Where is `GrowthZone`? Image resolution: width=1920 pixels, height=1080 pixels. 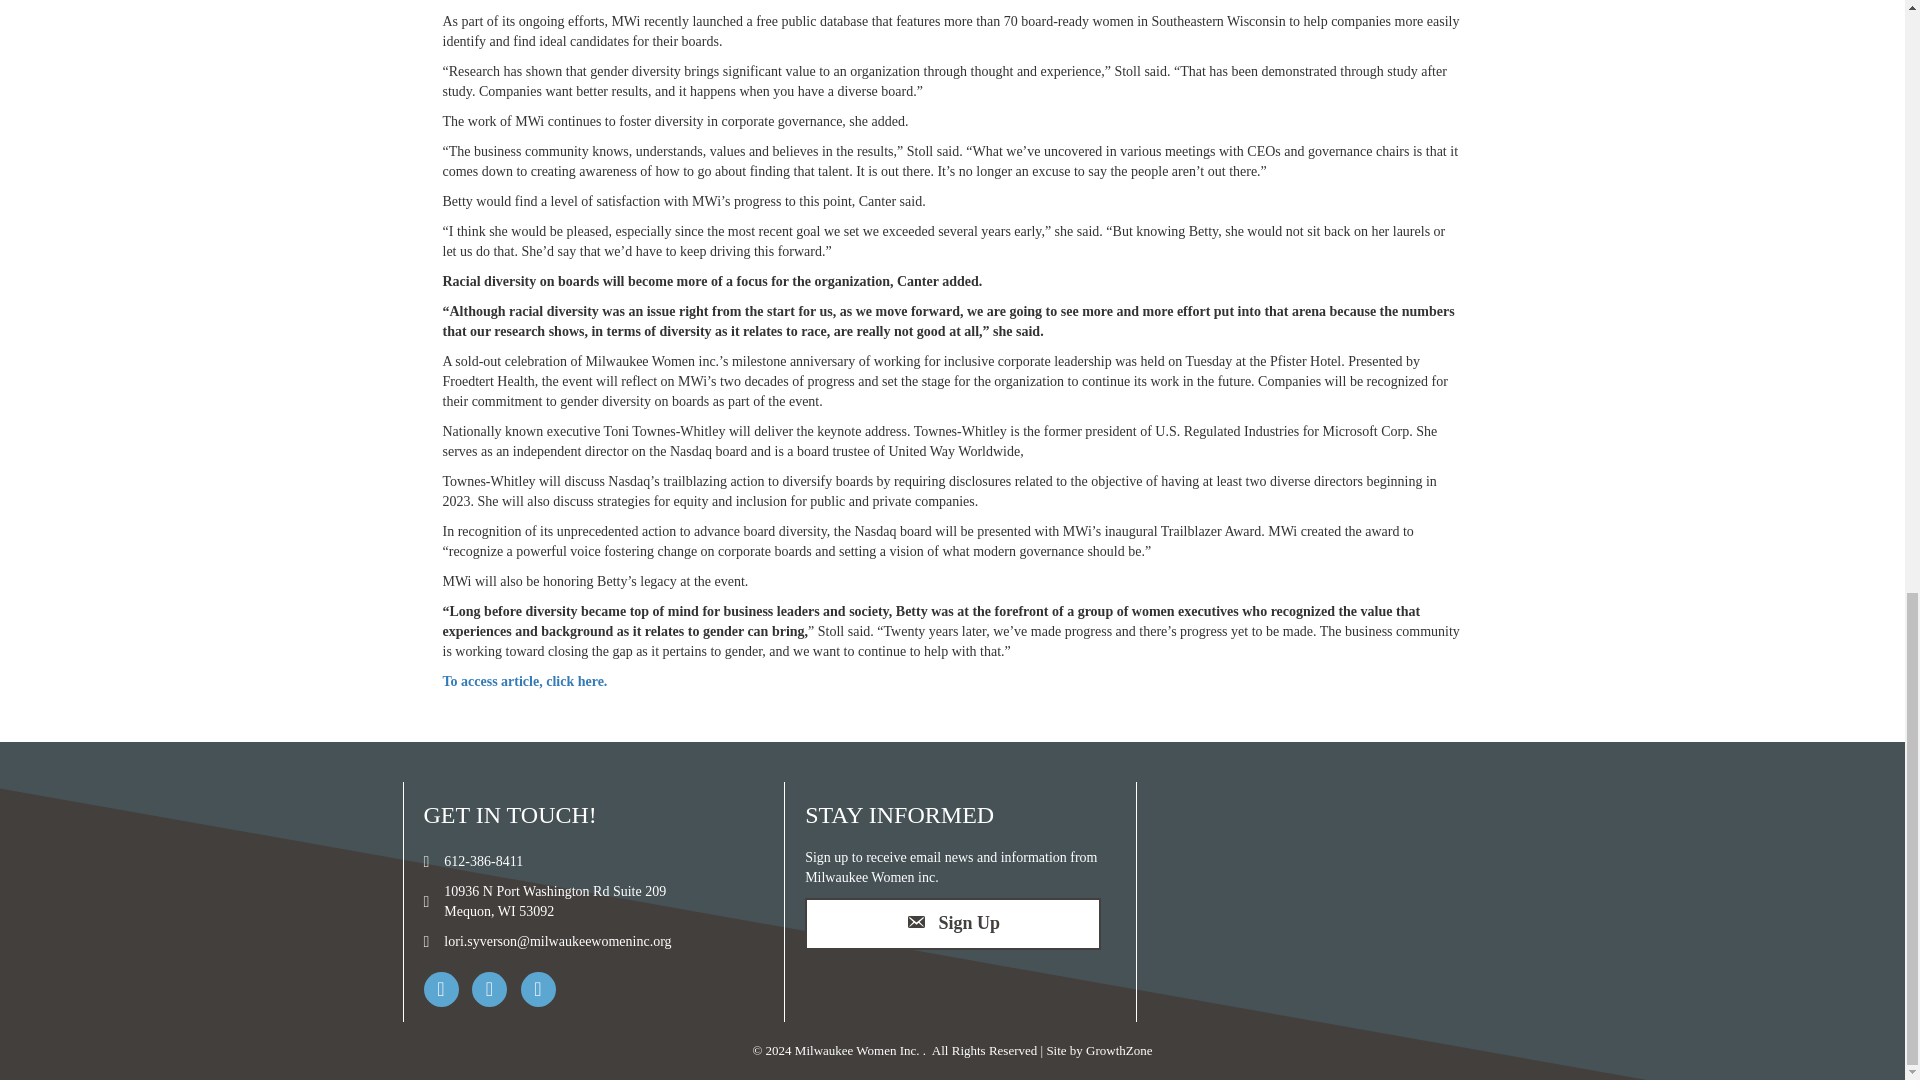 GrowthZone is located at coordinates (1119, 1050).